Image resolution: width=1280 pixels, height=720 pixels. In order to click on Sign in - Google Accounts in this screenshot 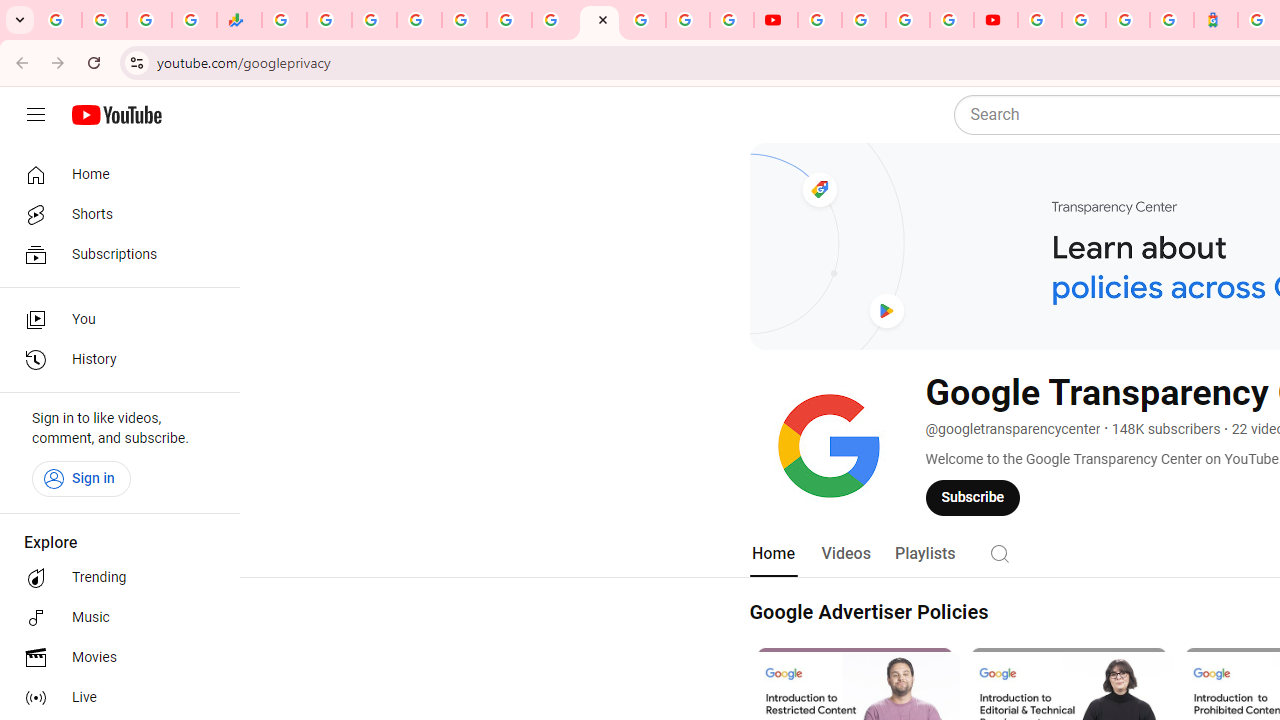, I will do `click(1084, 20)`.